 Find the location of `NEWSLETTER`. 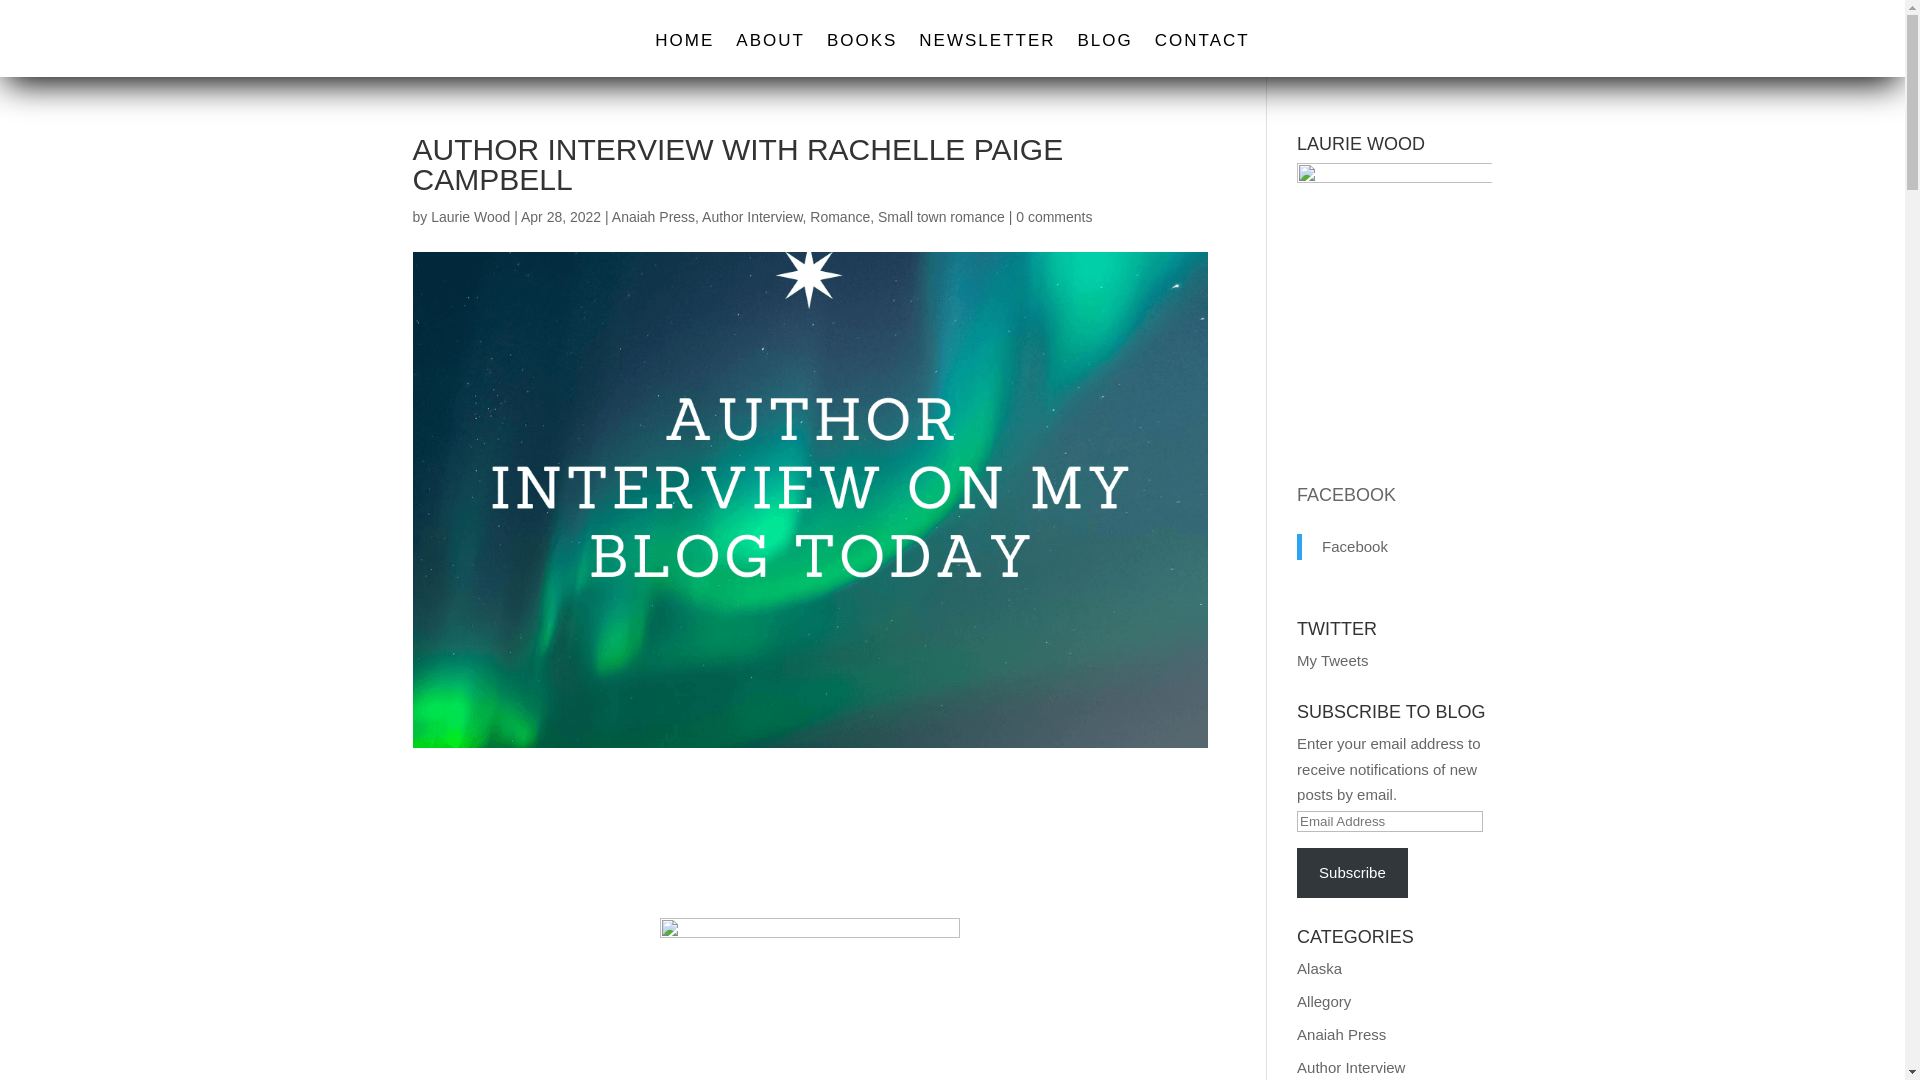

NEWSLETTER is located at coordinates (986, 54).